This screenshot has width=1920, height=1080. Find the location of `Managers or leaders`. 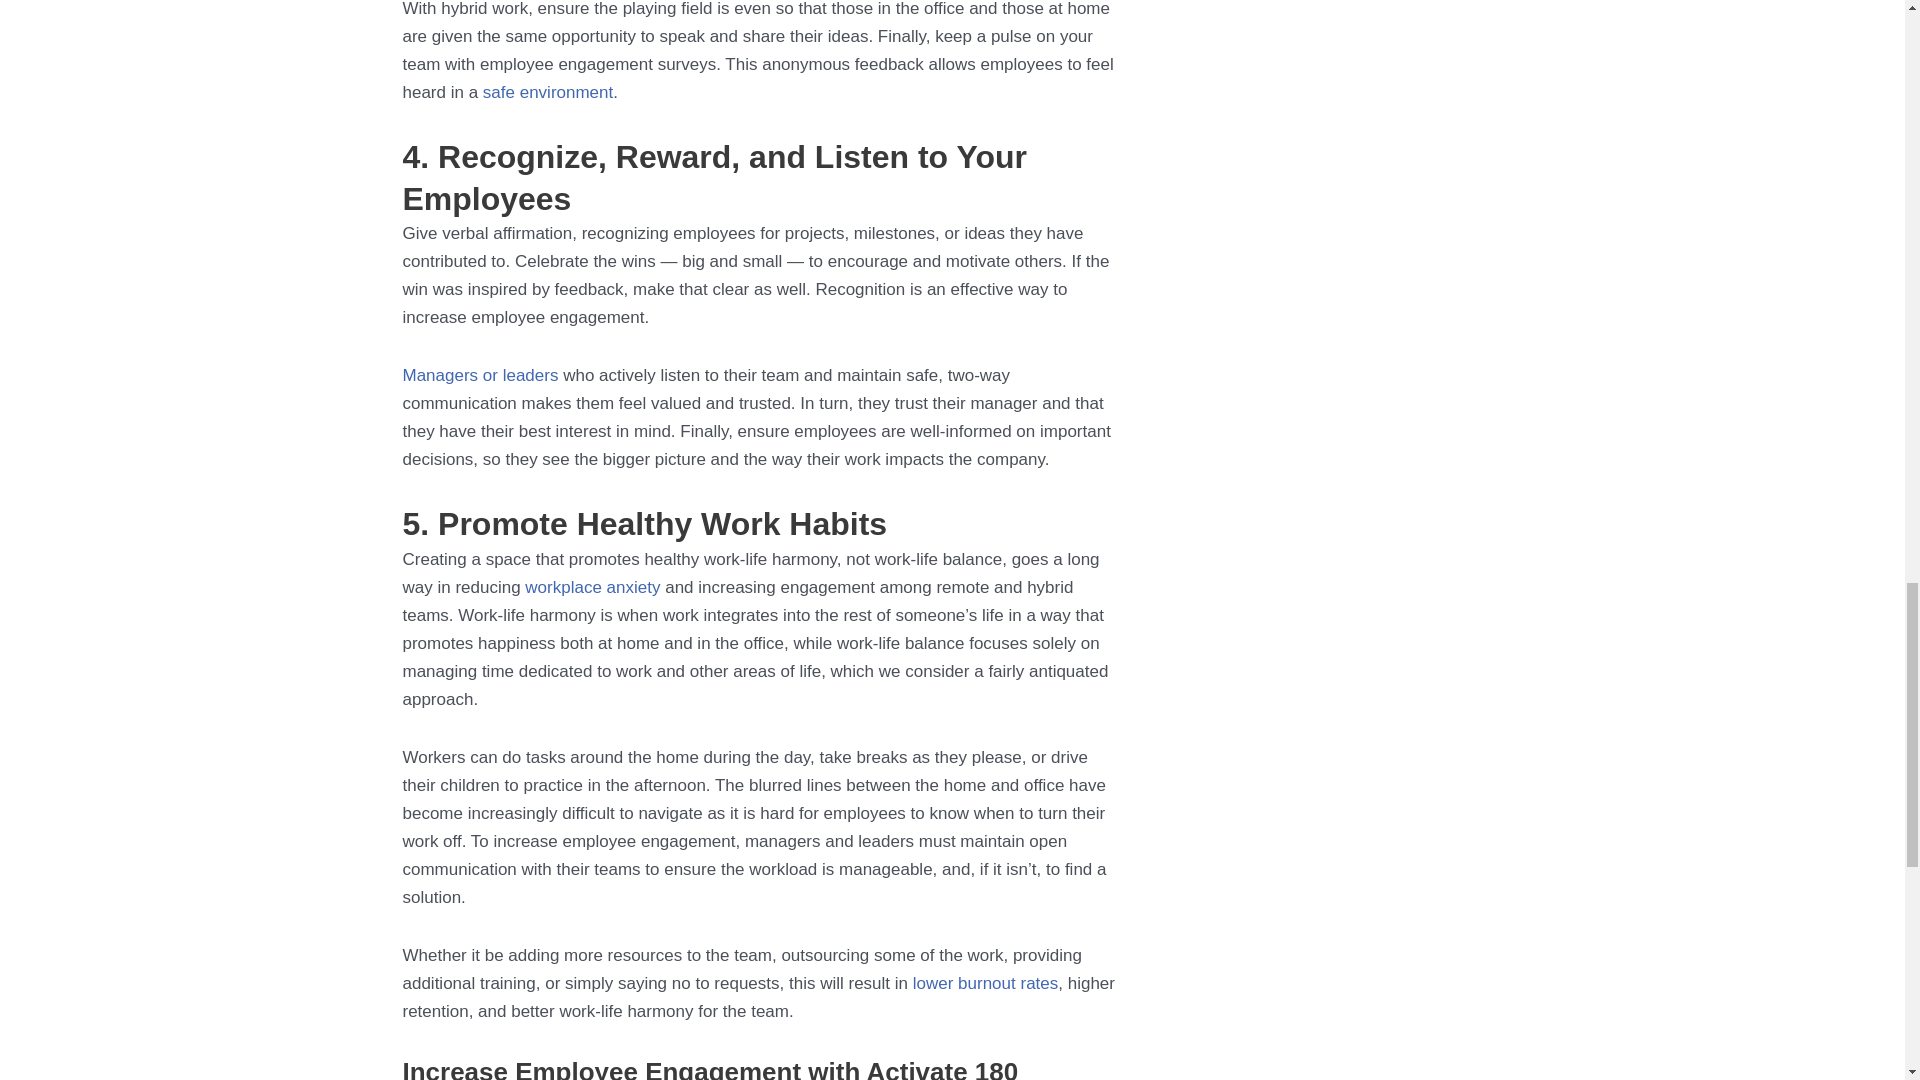

Managers or leaders is located at coordinates (480, 375).